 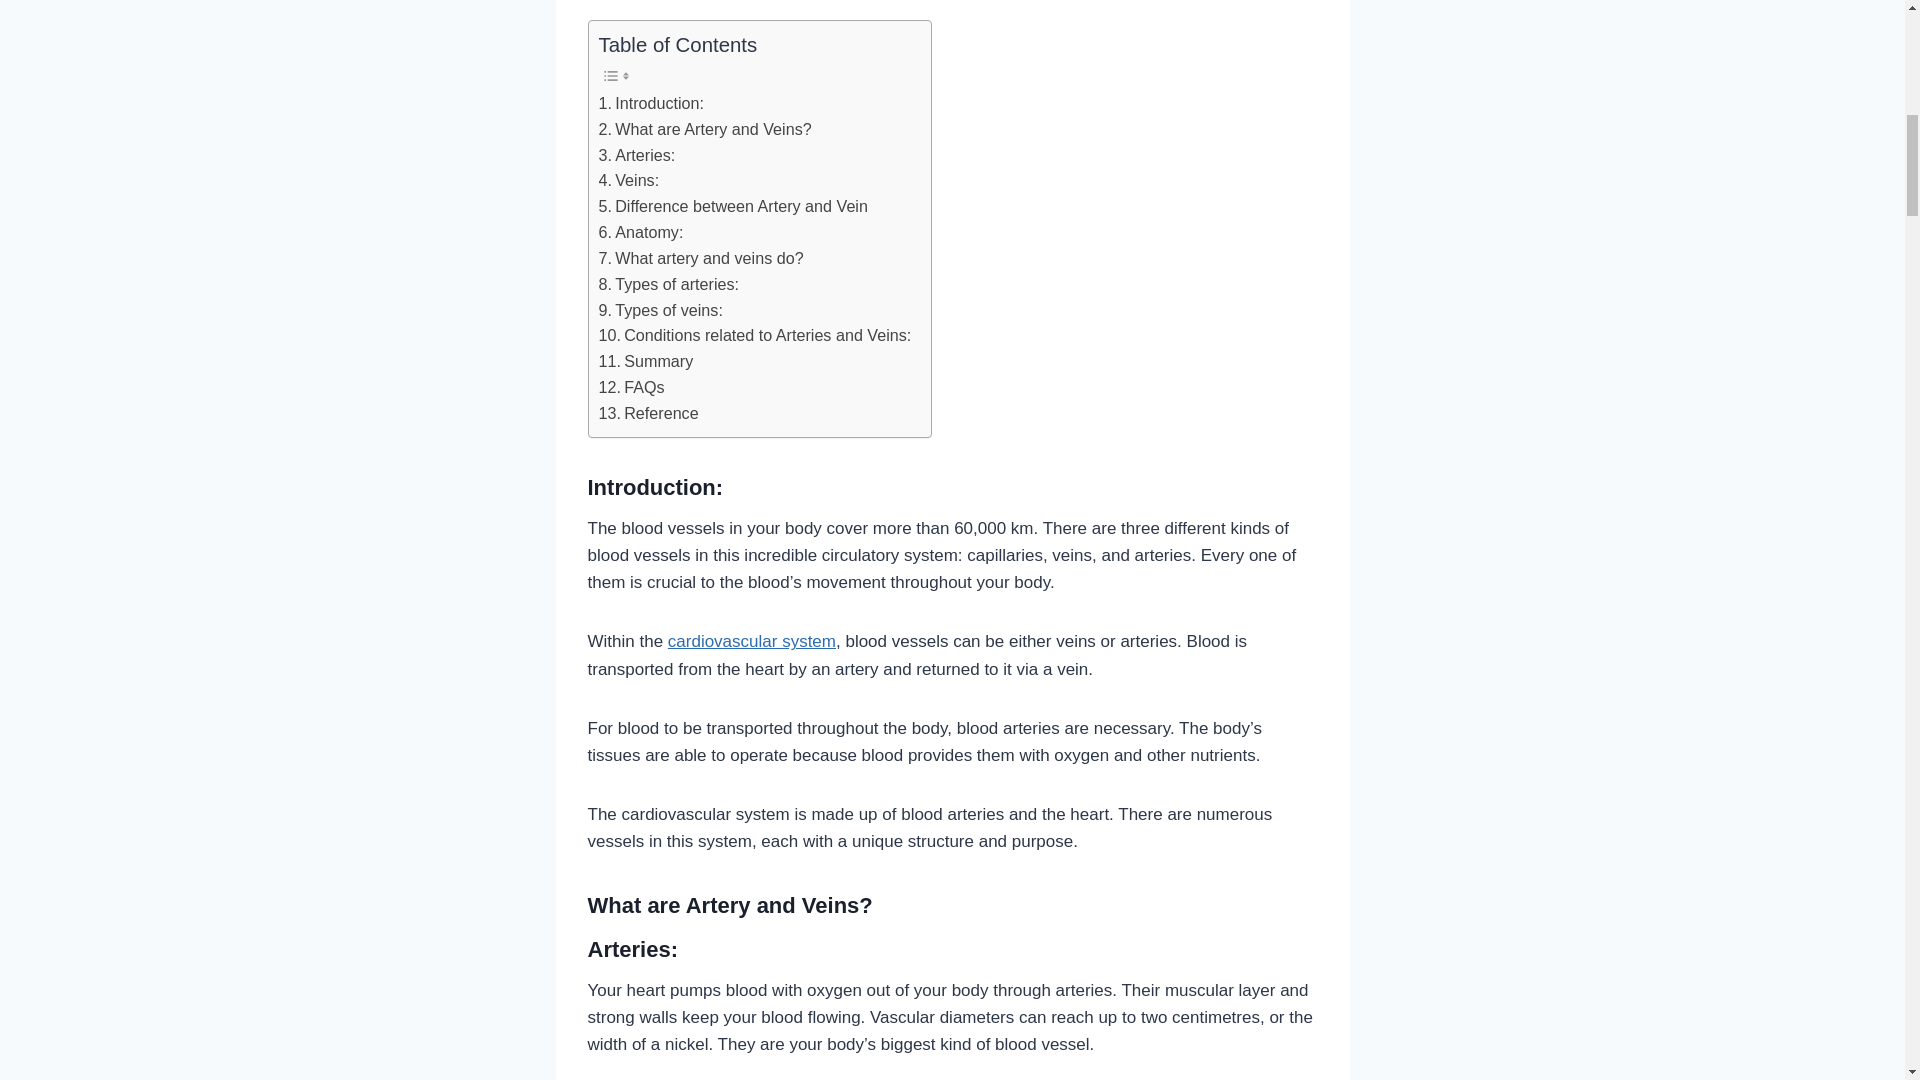 What do you see at coordinates (754, 335) in the screenshot?
I see `Conditions related to Arteries and Veins:` at bounding box center [754, 335].